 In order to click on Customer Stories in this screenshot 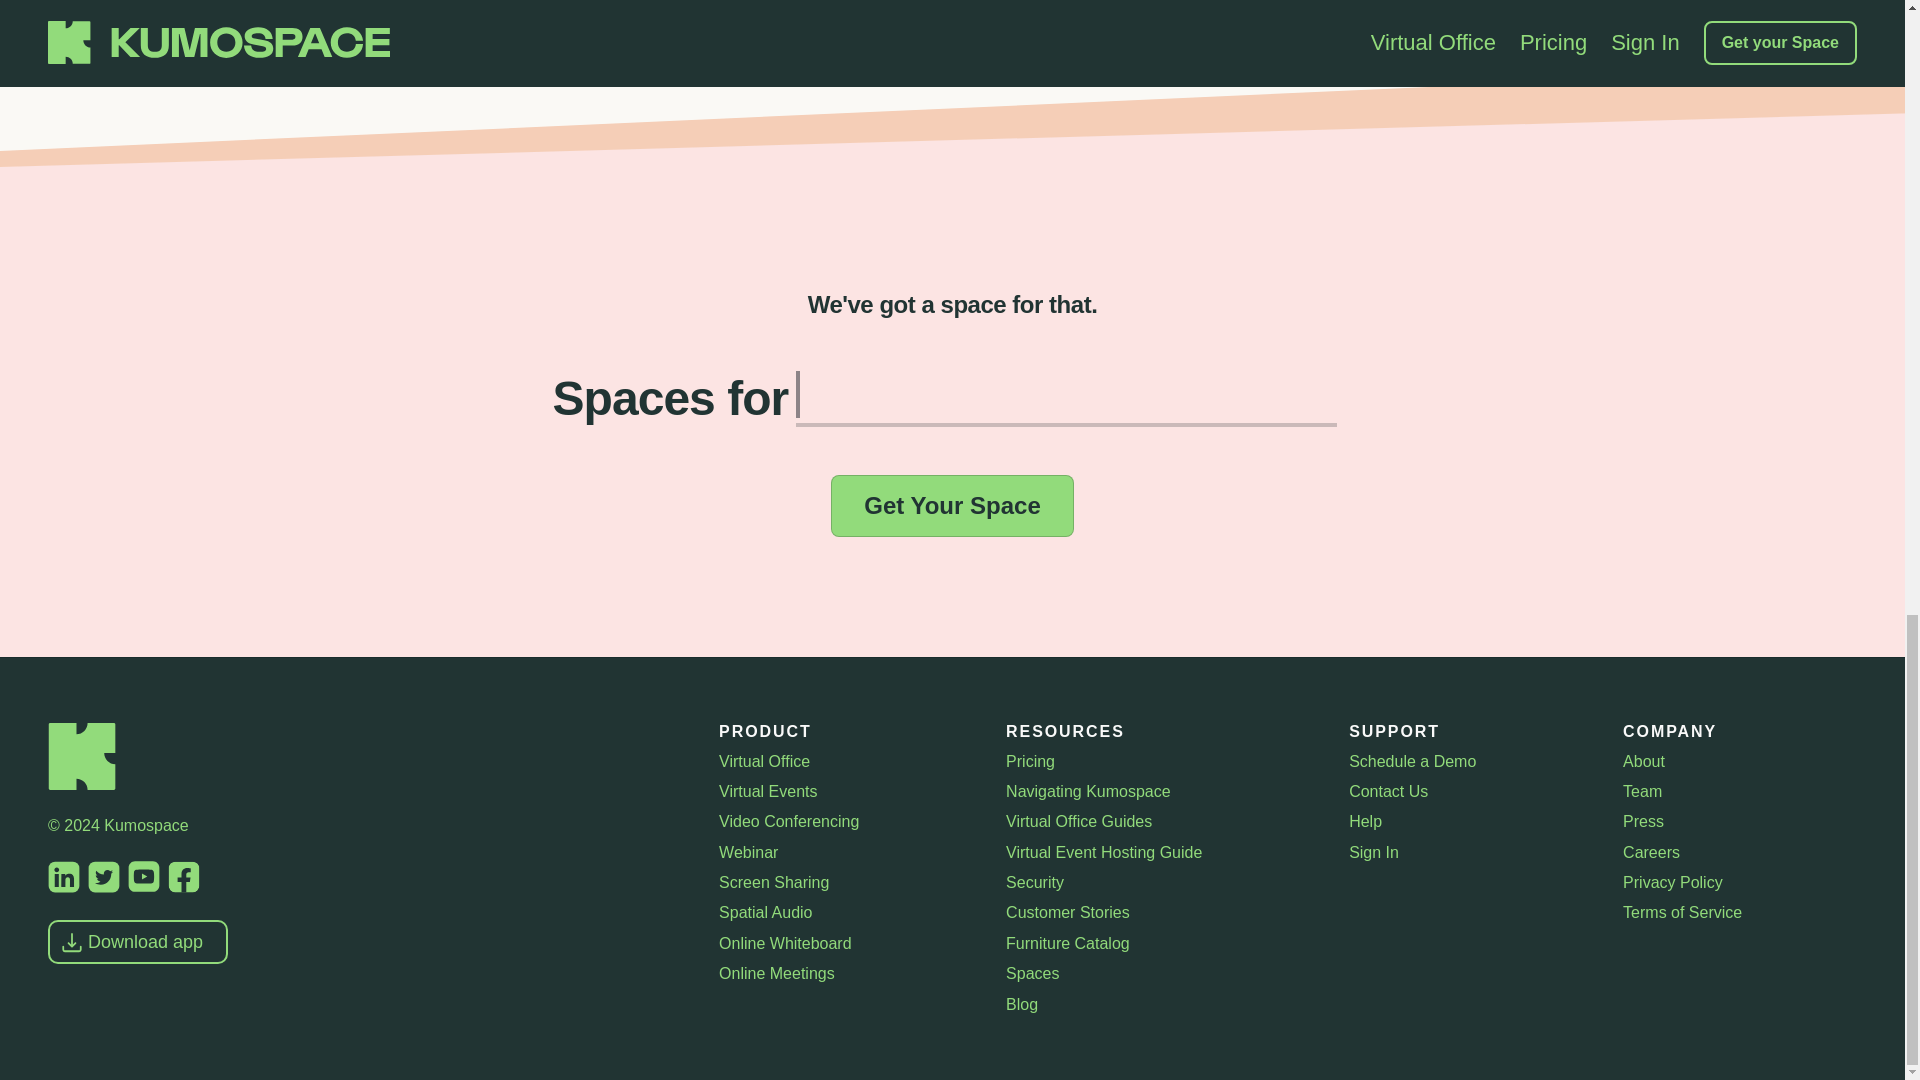, I will do `click(1162, 912)`.